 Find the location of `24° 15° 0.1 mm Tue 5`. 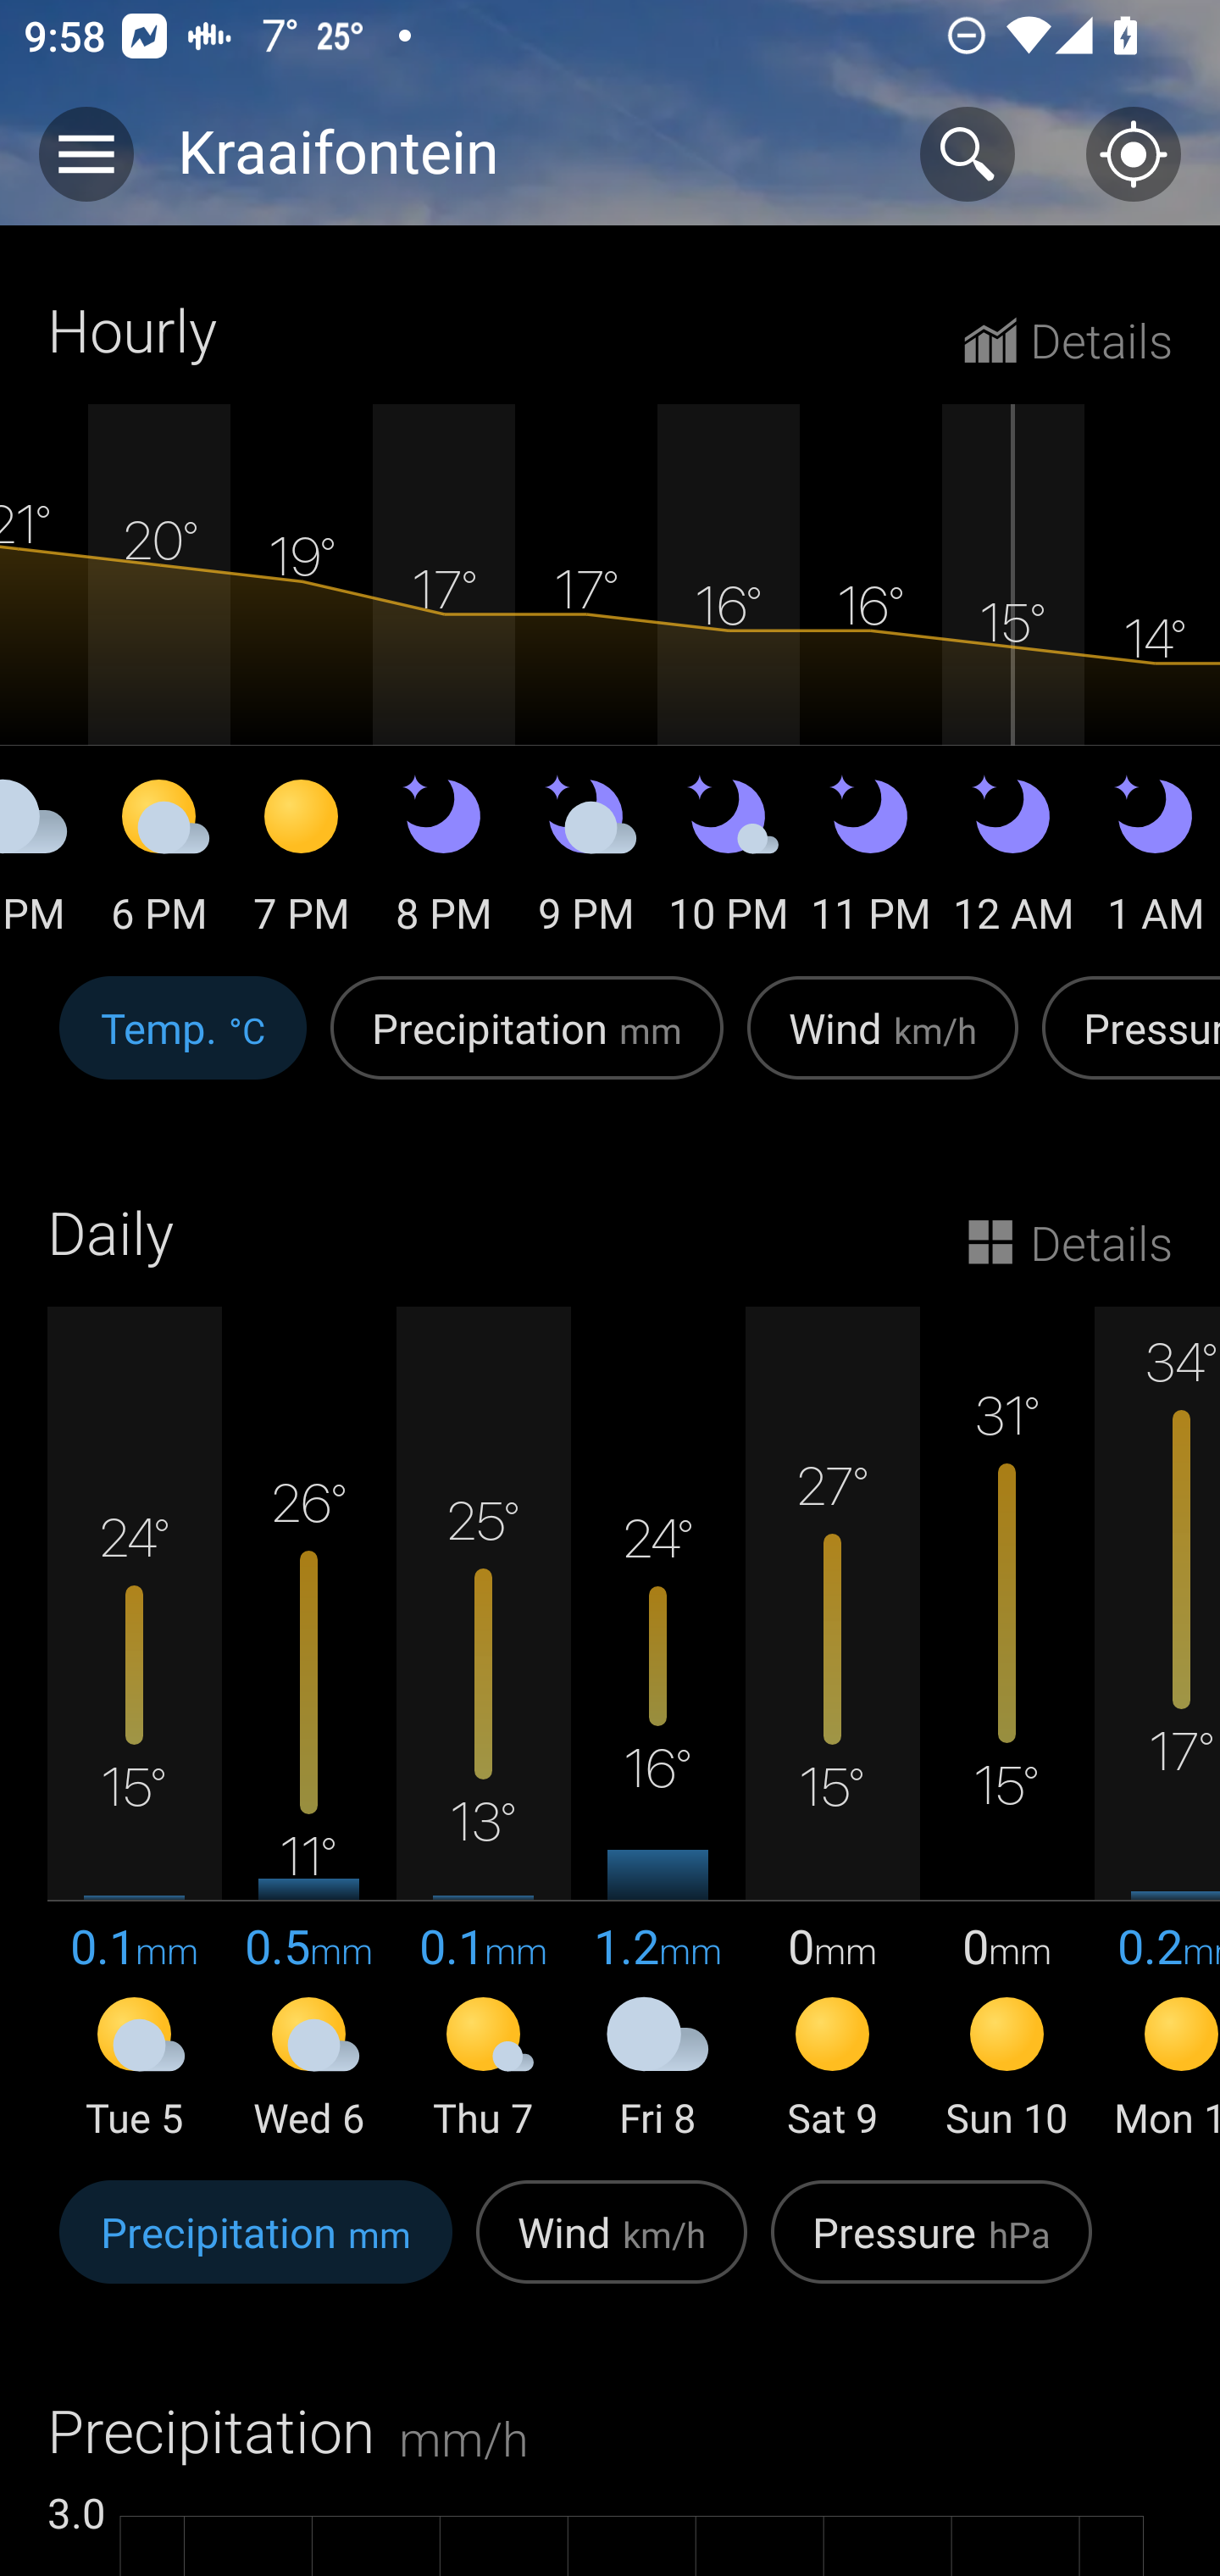

24° 15° 0.1 mm Tue 5 is located at coordinates (135, 1725).